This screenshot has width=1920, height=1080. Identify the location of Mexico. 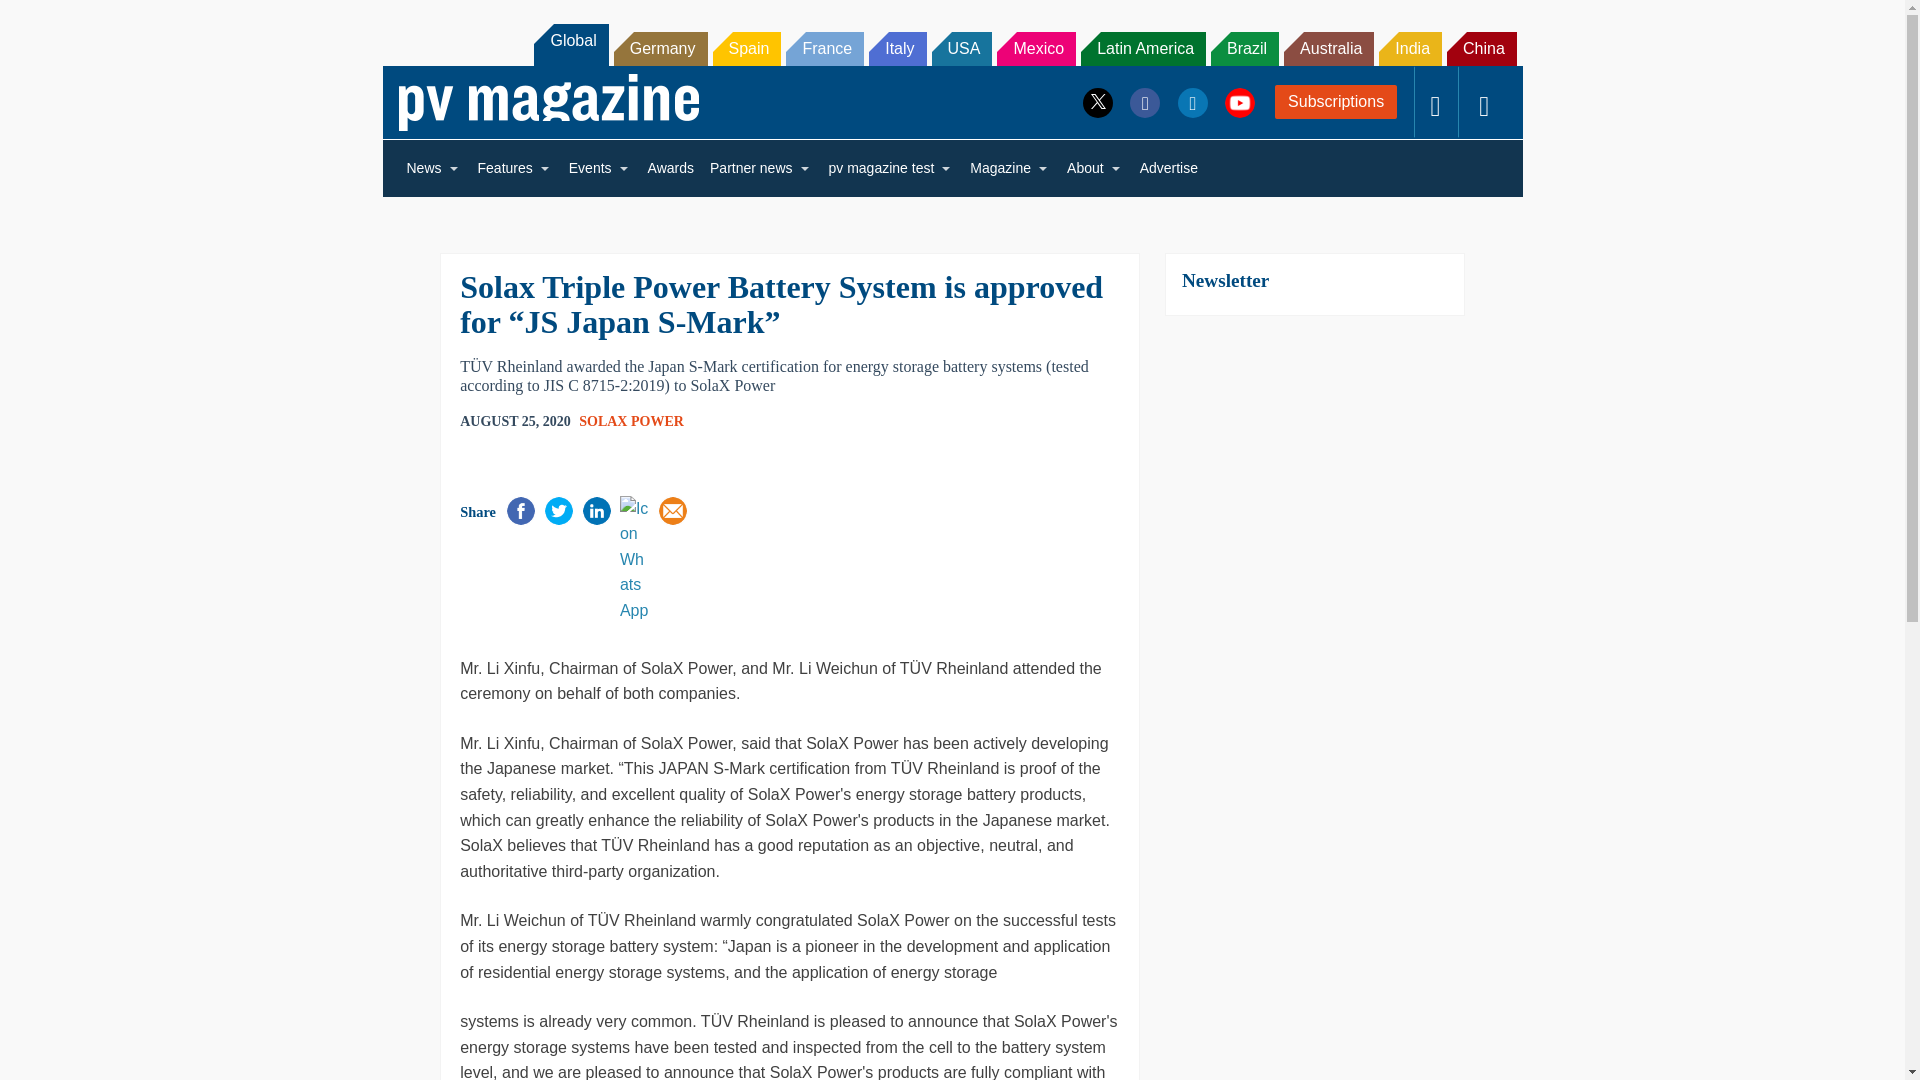
(1036, 48).